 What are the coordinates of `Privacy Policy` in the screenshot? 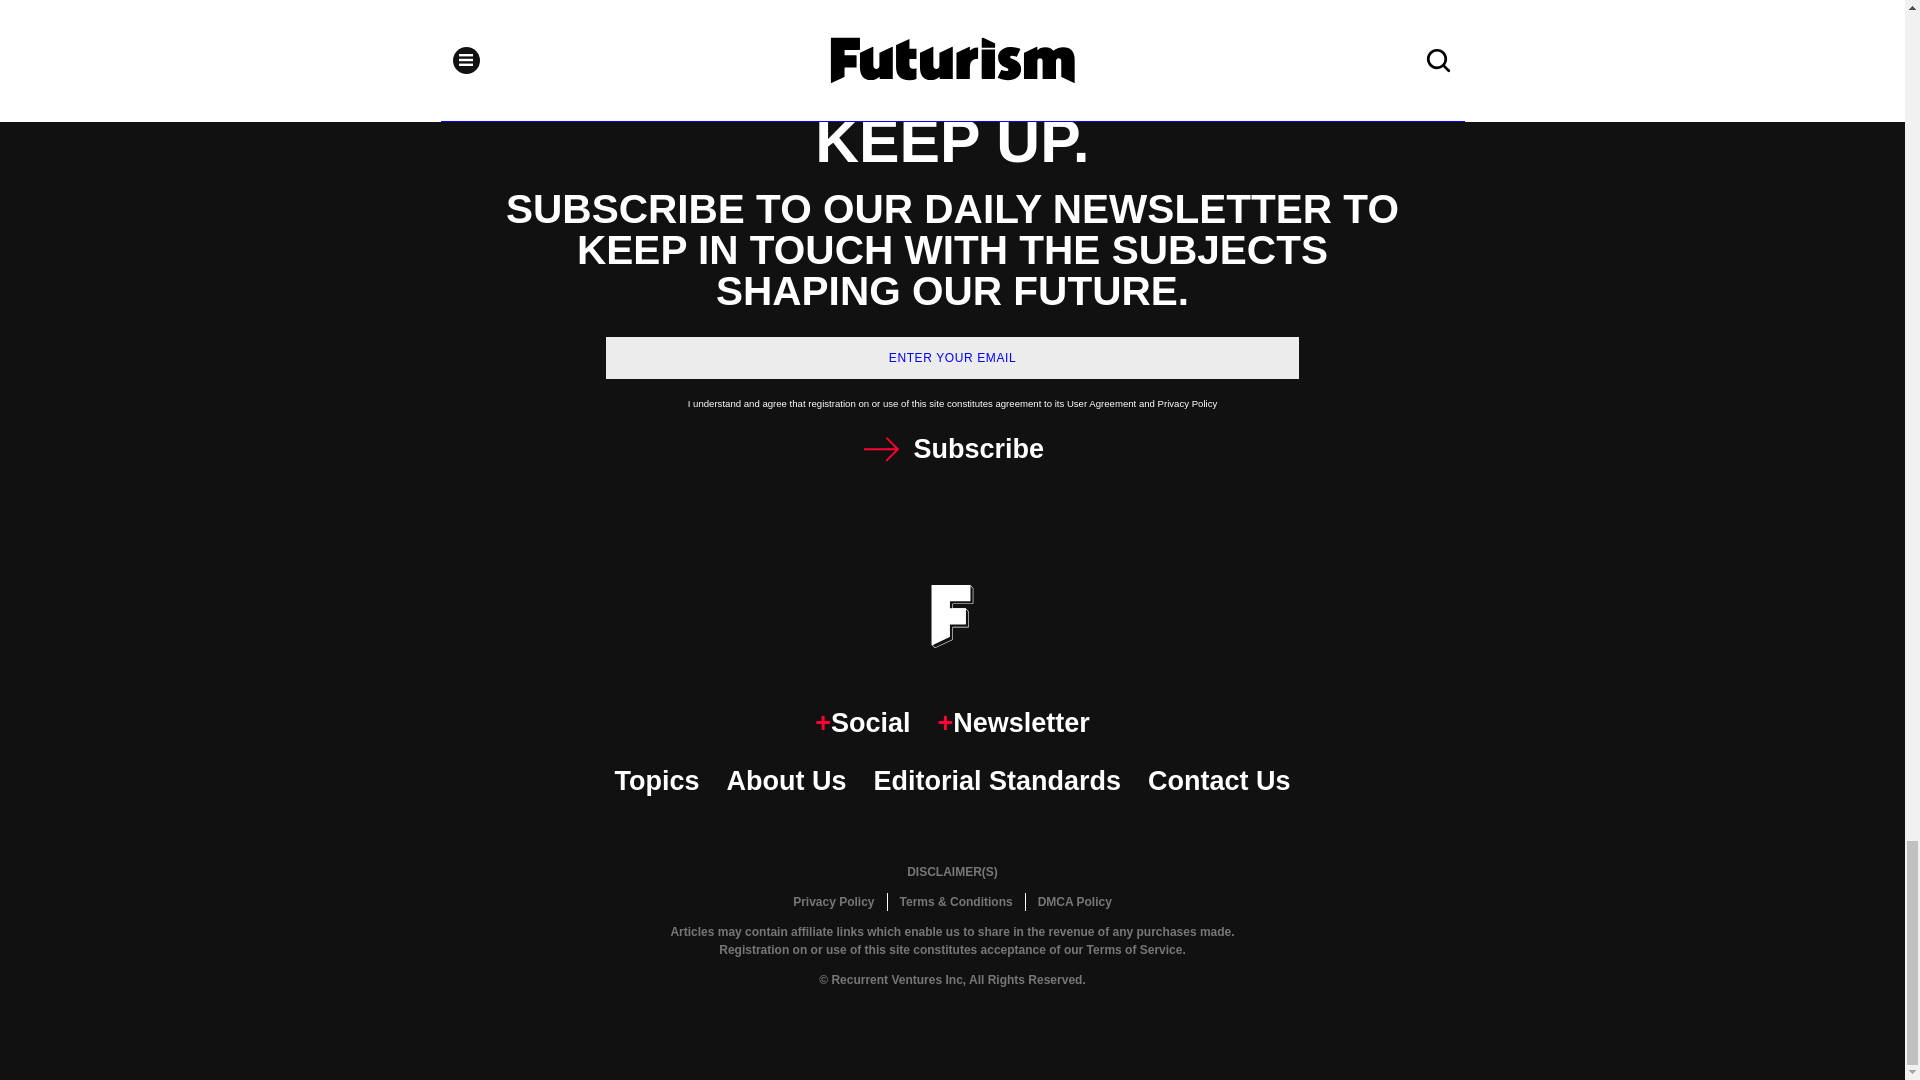 It's located at (833, 902).